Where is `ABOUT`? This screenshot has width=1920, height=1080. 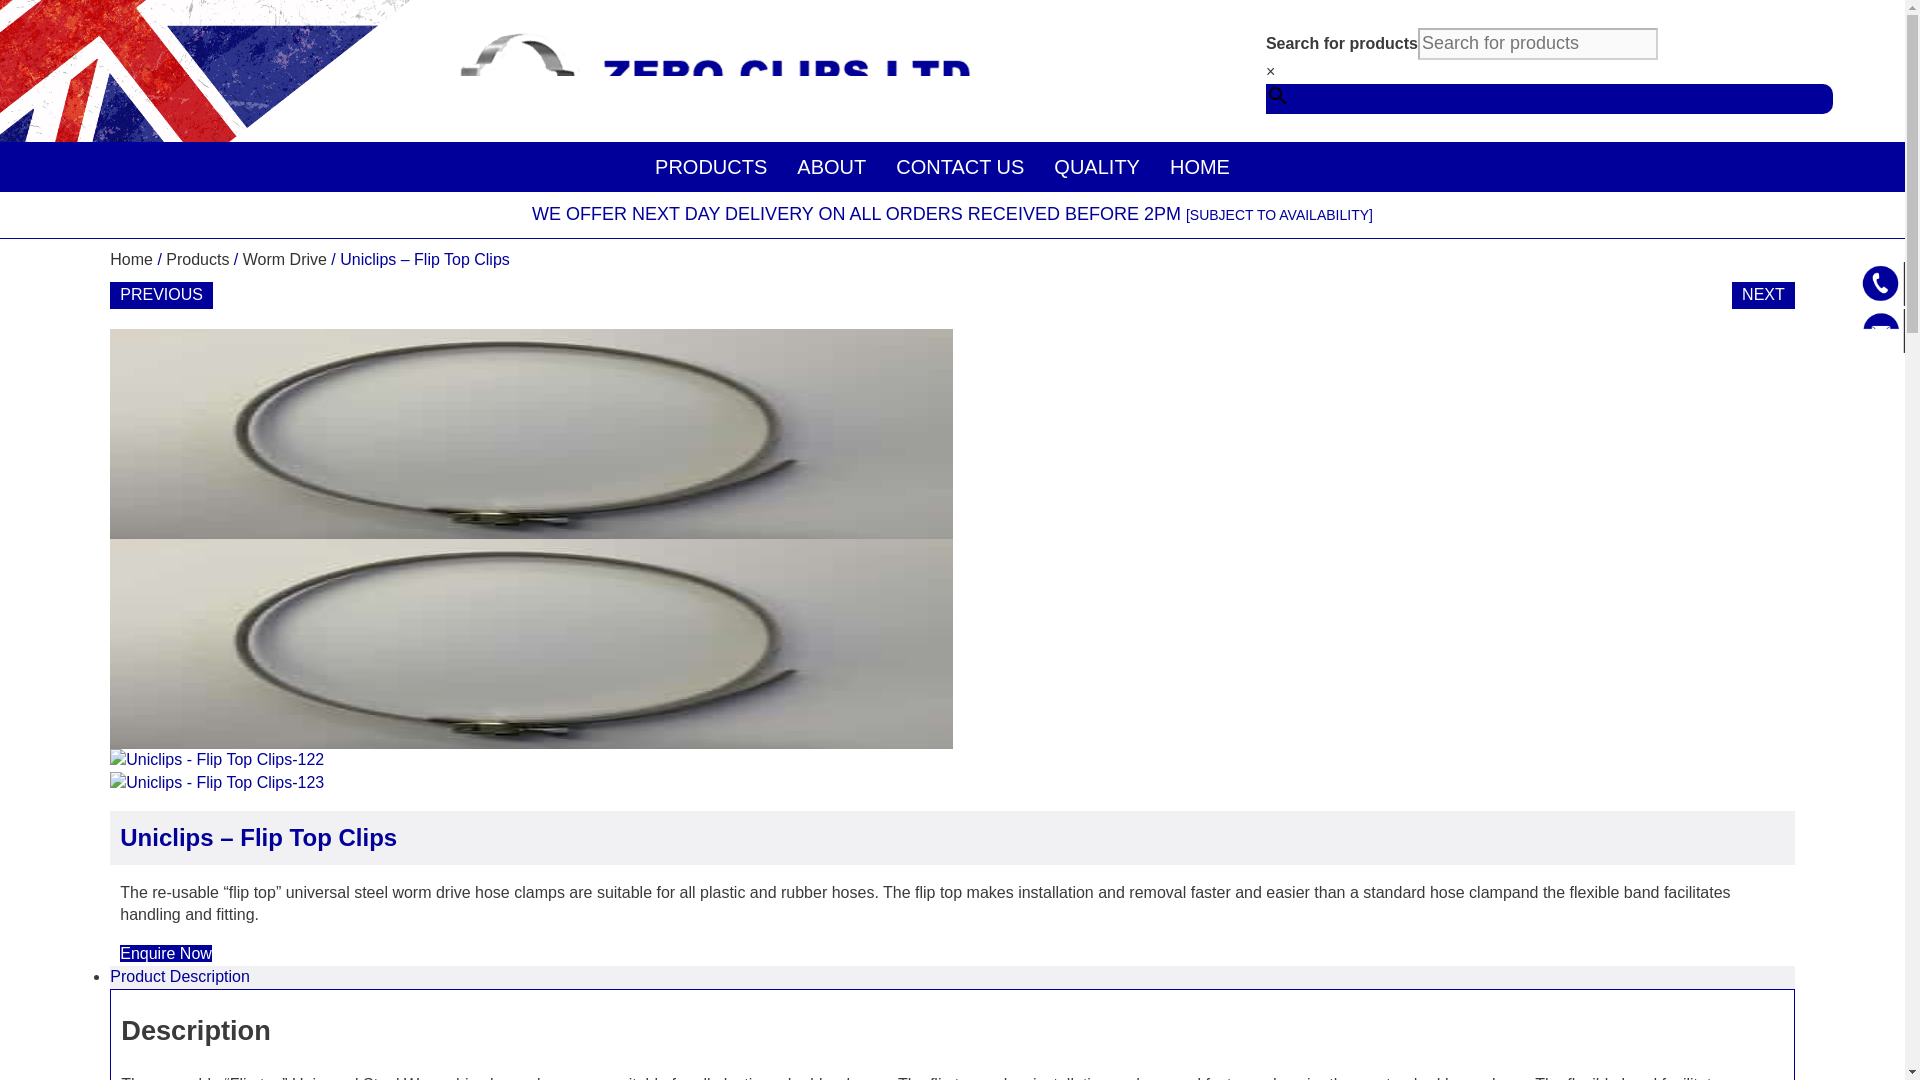 ABOUT is located at coordinates (831, 166).